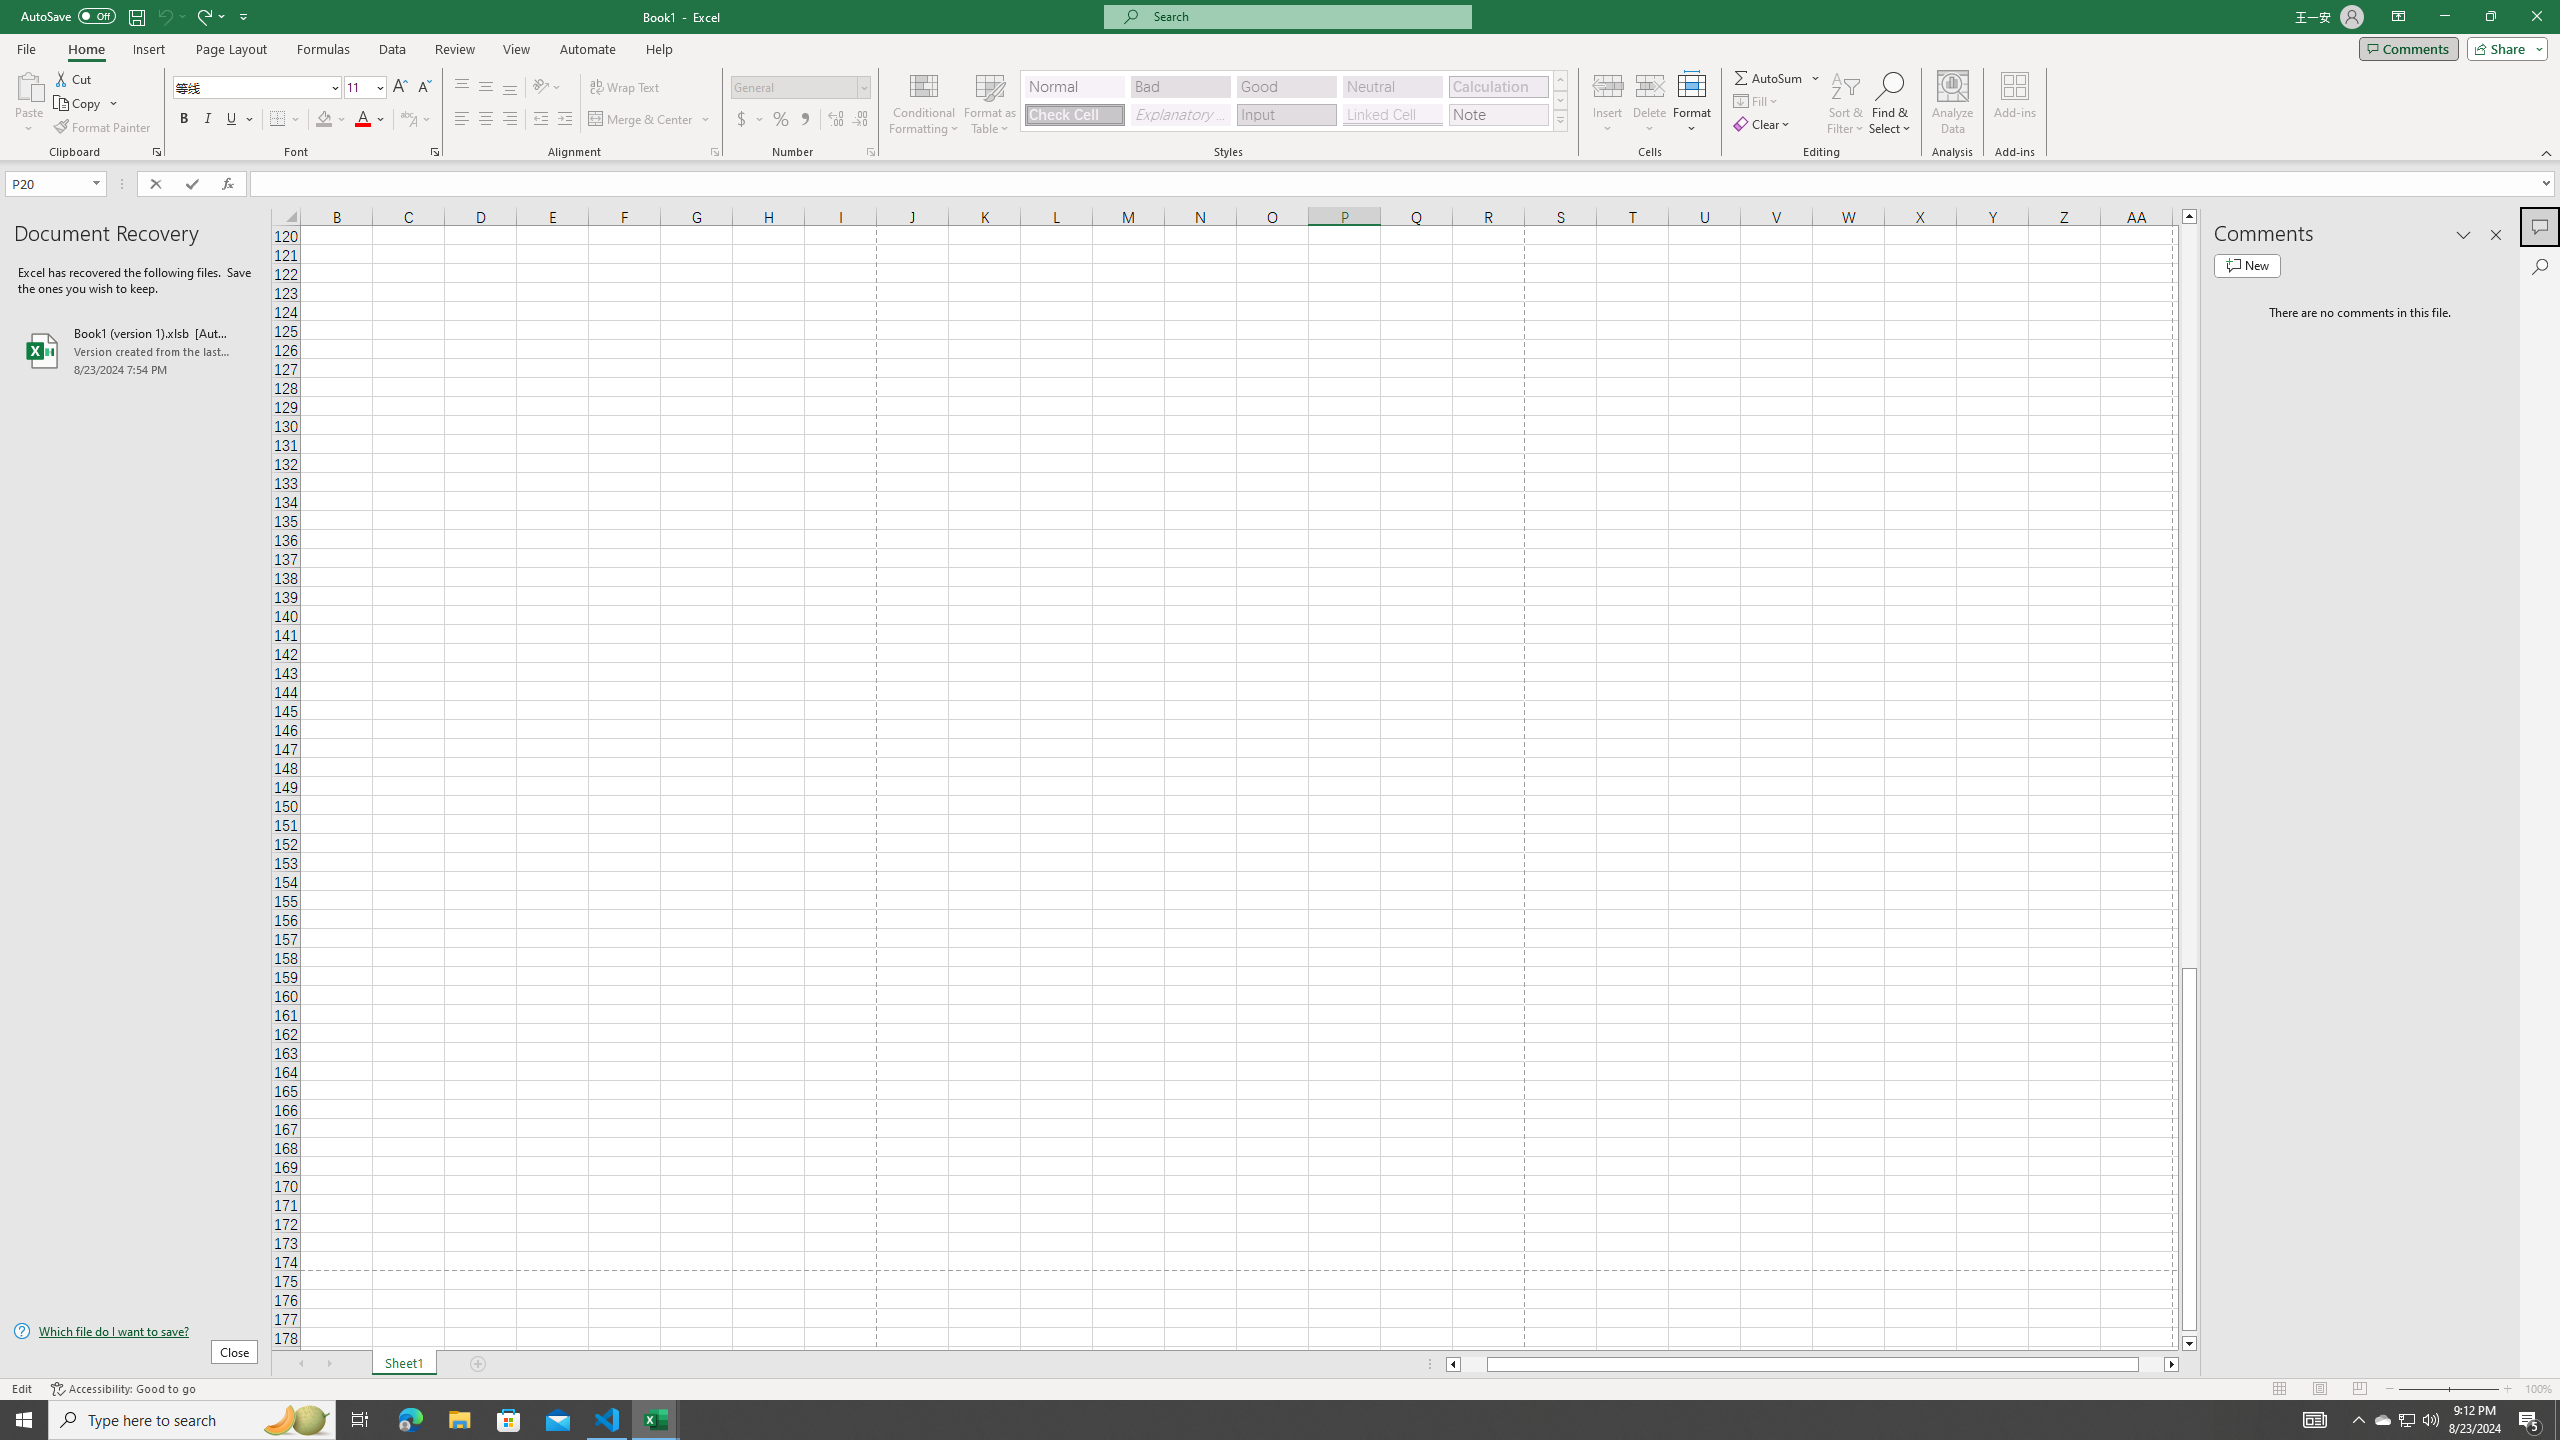  Describe the element at coordinates (742, 120) in the screenshot. I see `Accounting Number Format` at that location.